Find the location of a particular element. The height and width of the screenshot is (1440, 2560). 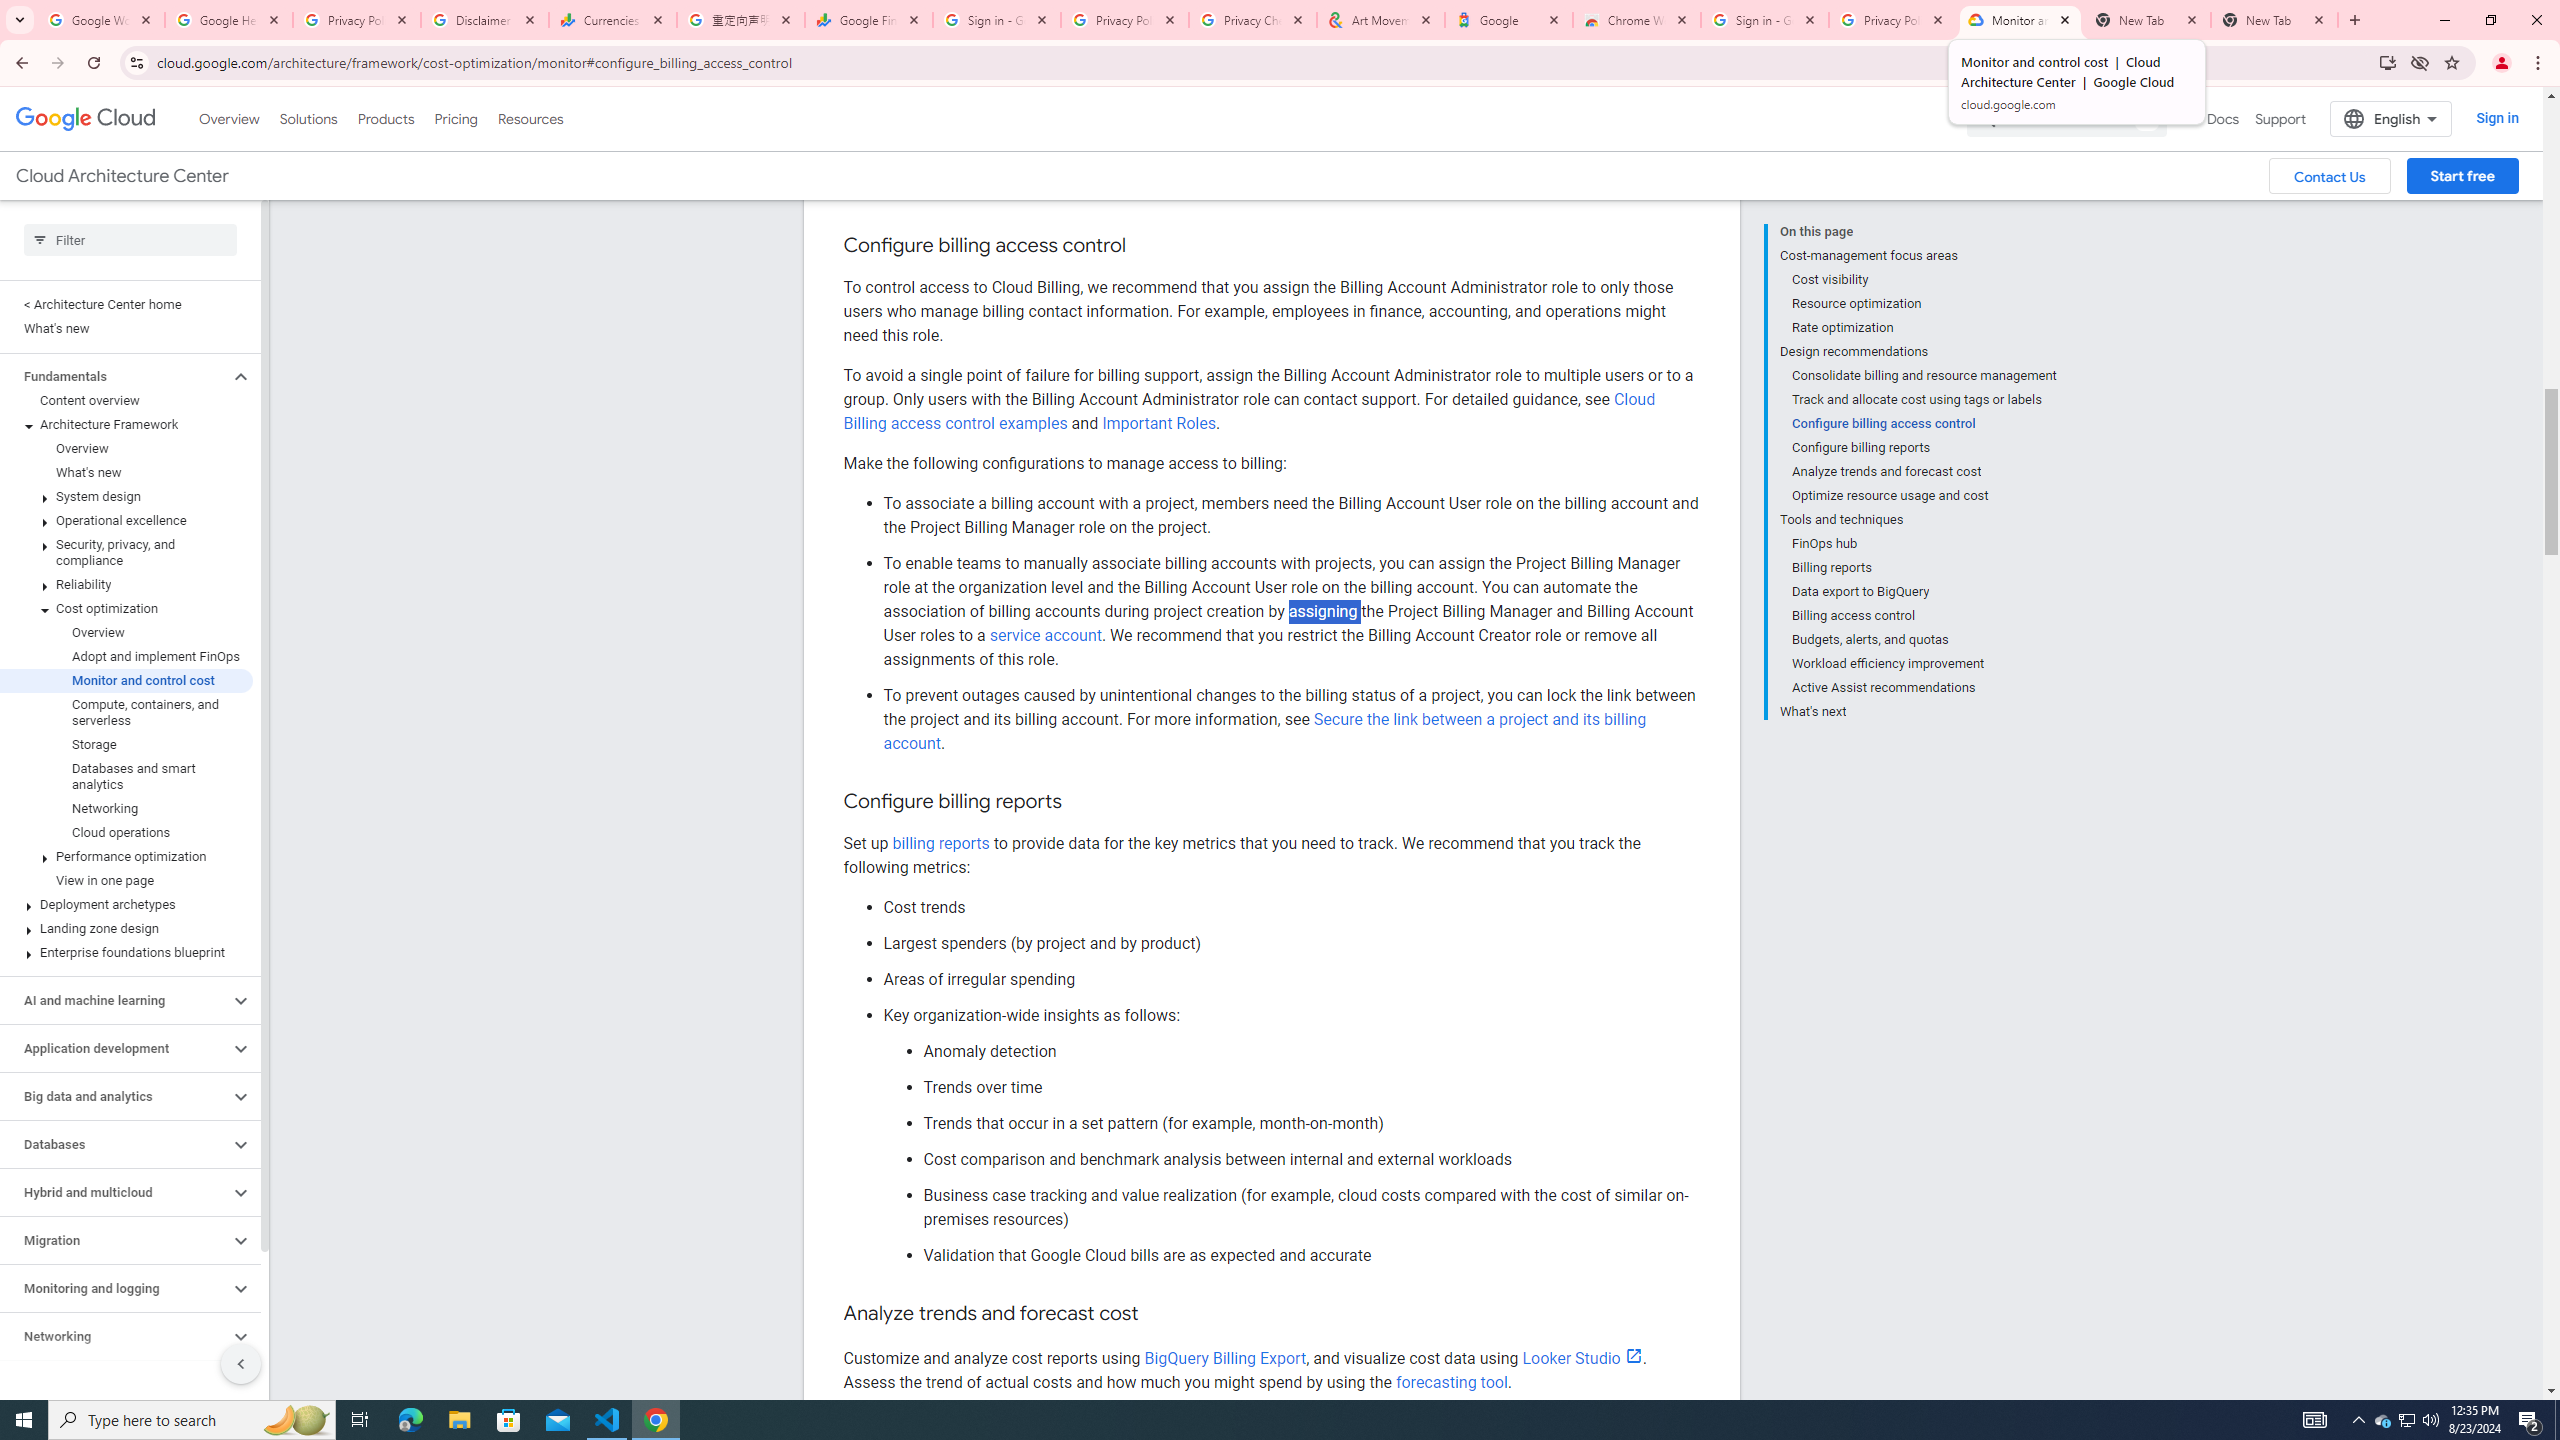

Monitoring and logging is located at coordinates (114, 1288).